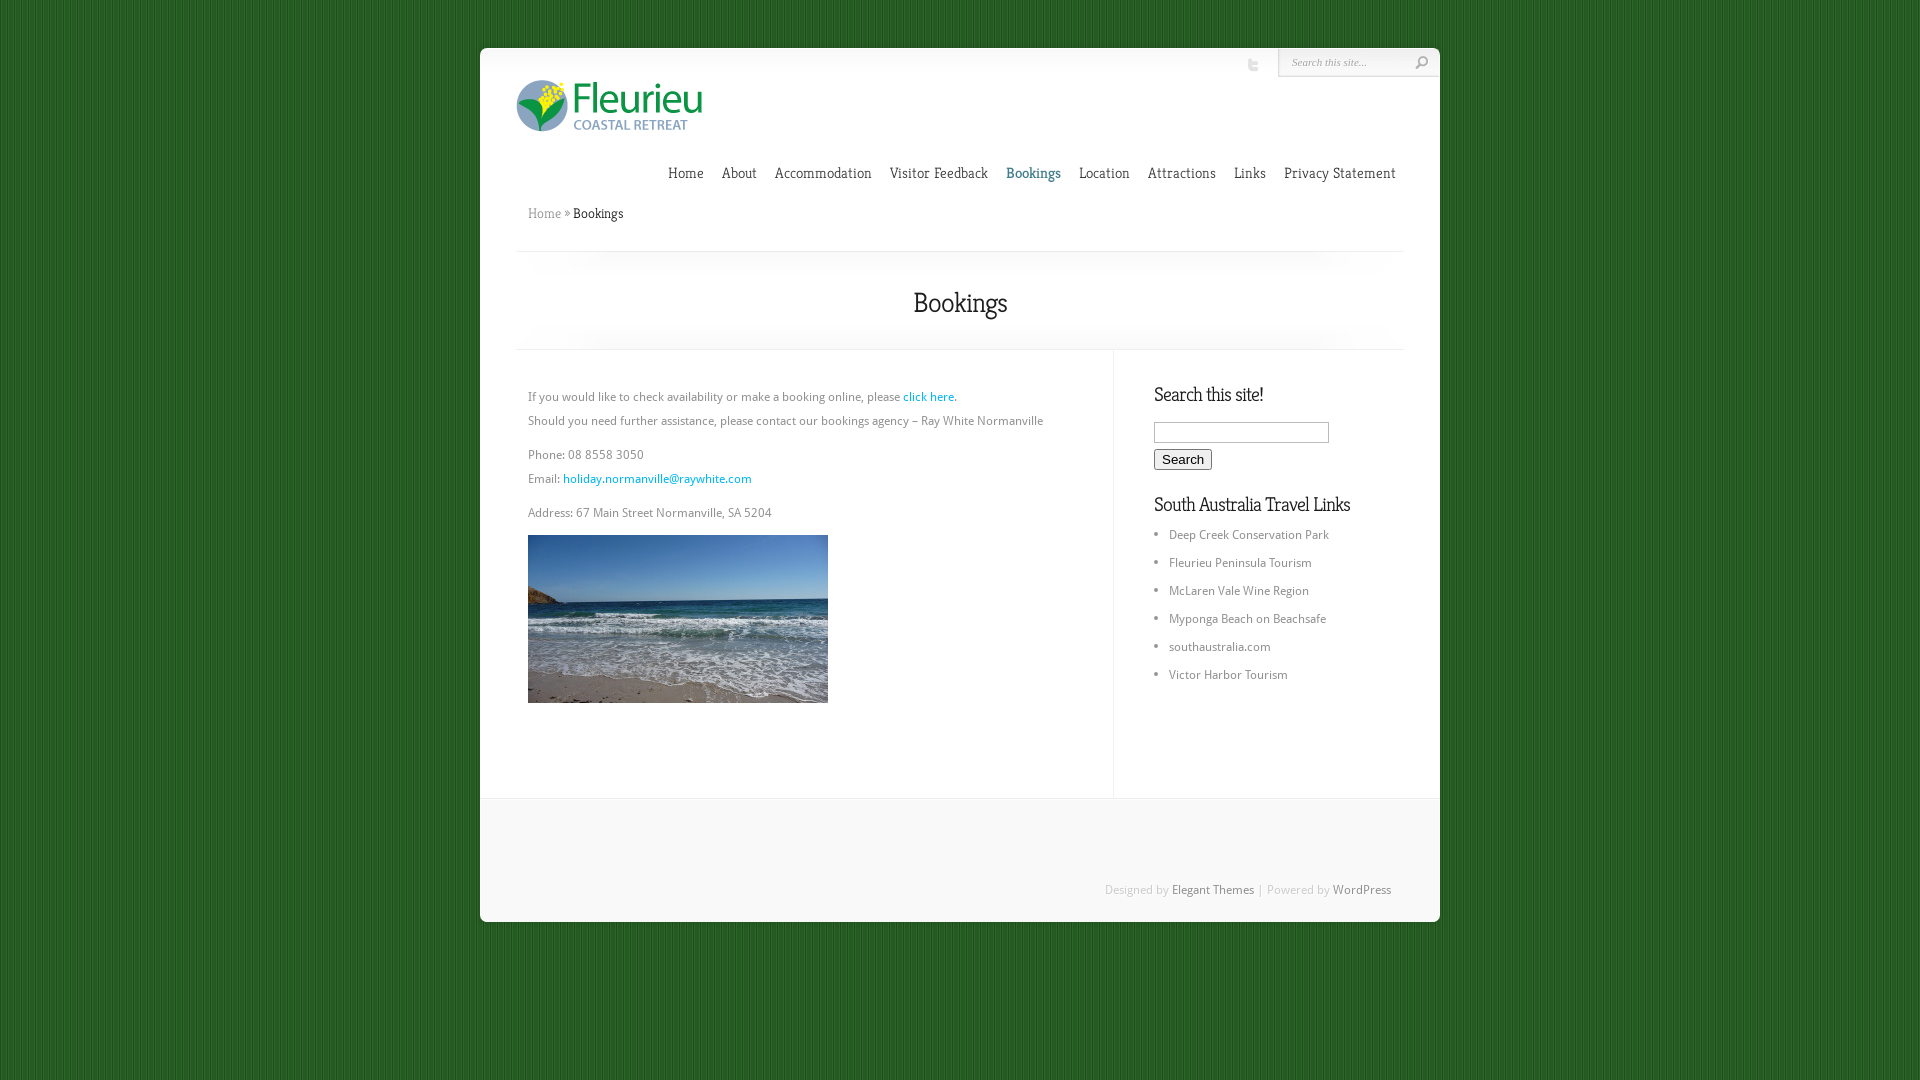 Image resolution: width=1920 pixels, height=1080 pixels. Describe the element at coordinates (1248, 619) in the screenshot. I see `Myponga Beach on Beachsafe` at that location.